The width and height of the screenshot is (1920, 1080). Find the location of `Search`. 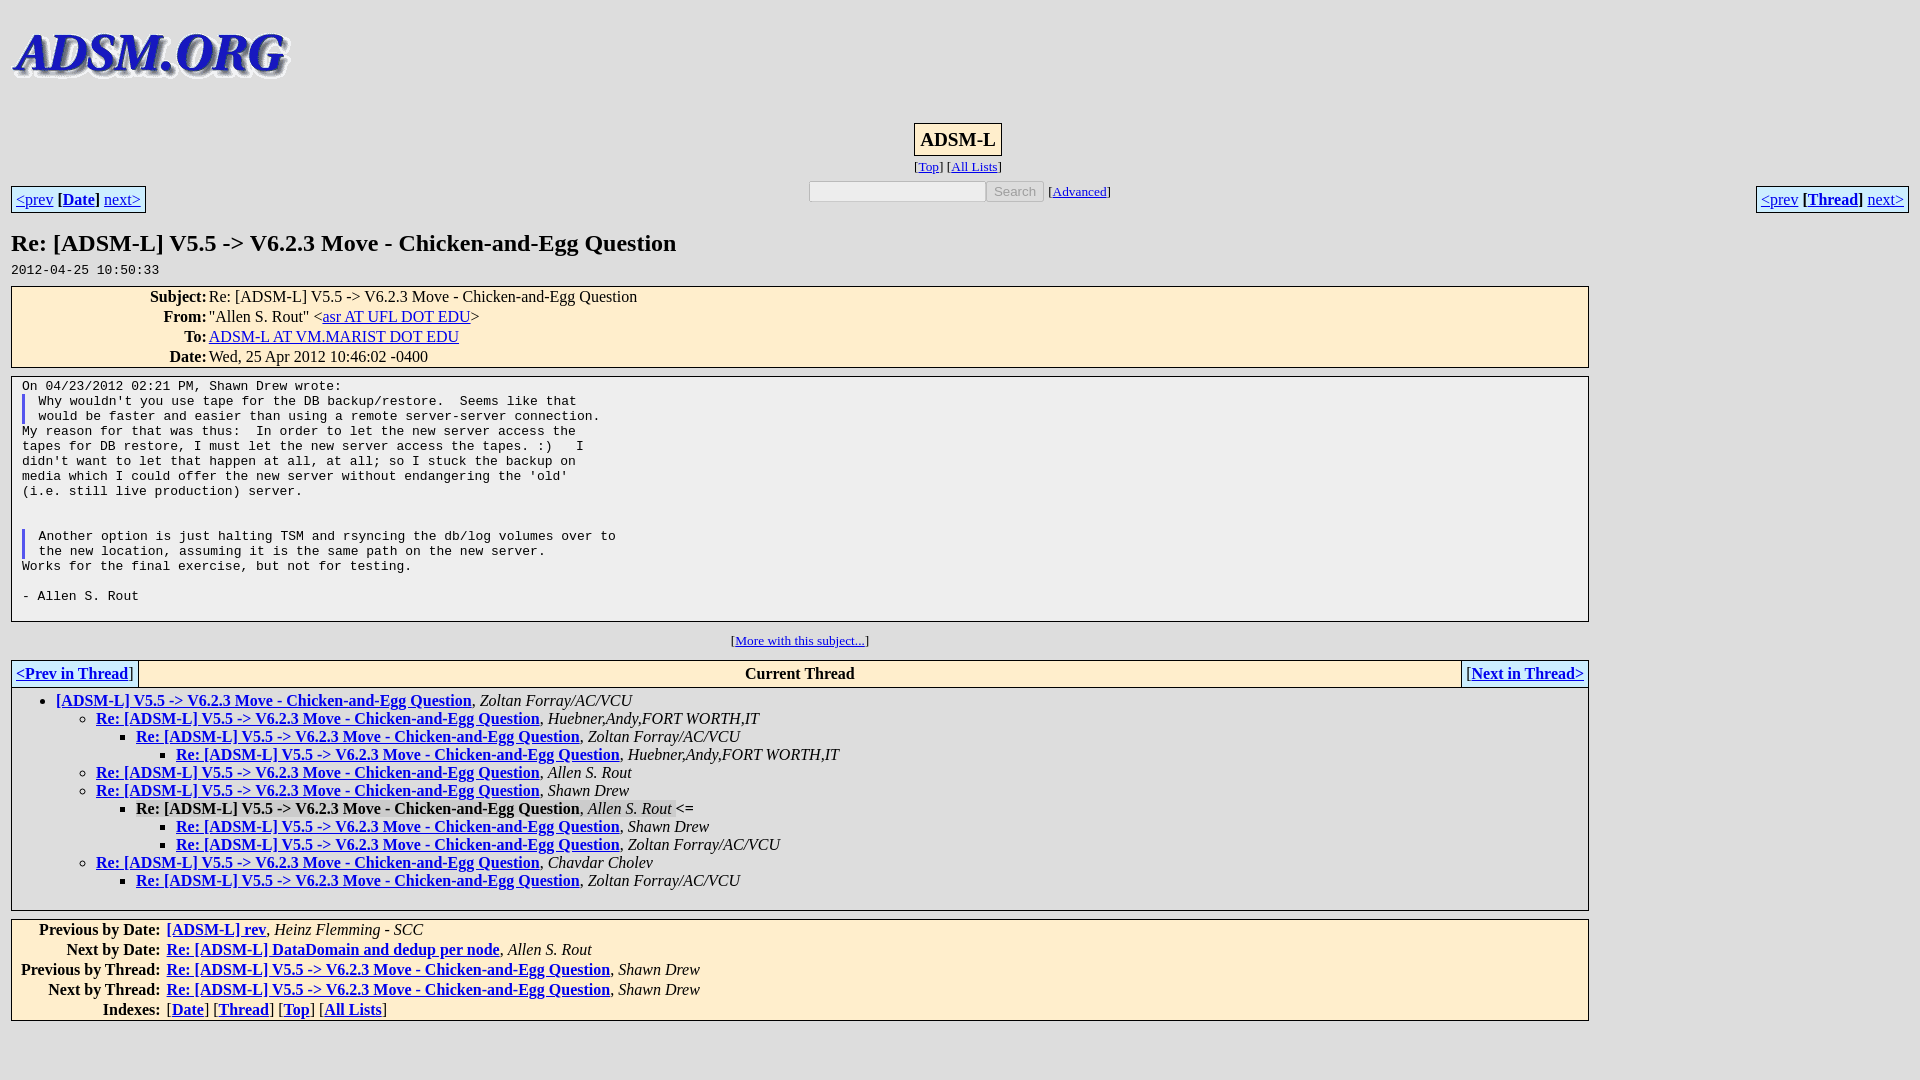

Search is located at coordinates (1015, 191).